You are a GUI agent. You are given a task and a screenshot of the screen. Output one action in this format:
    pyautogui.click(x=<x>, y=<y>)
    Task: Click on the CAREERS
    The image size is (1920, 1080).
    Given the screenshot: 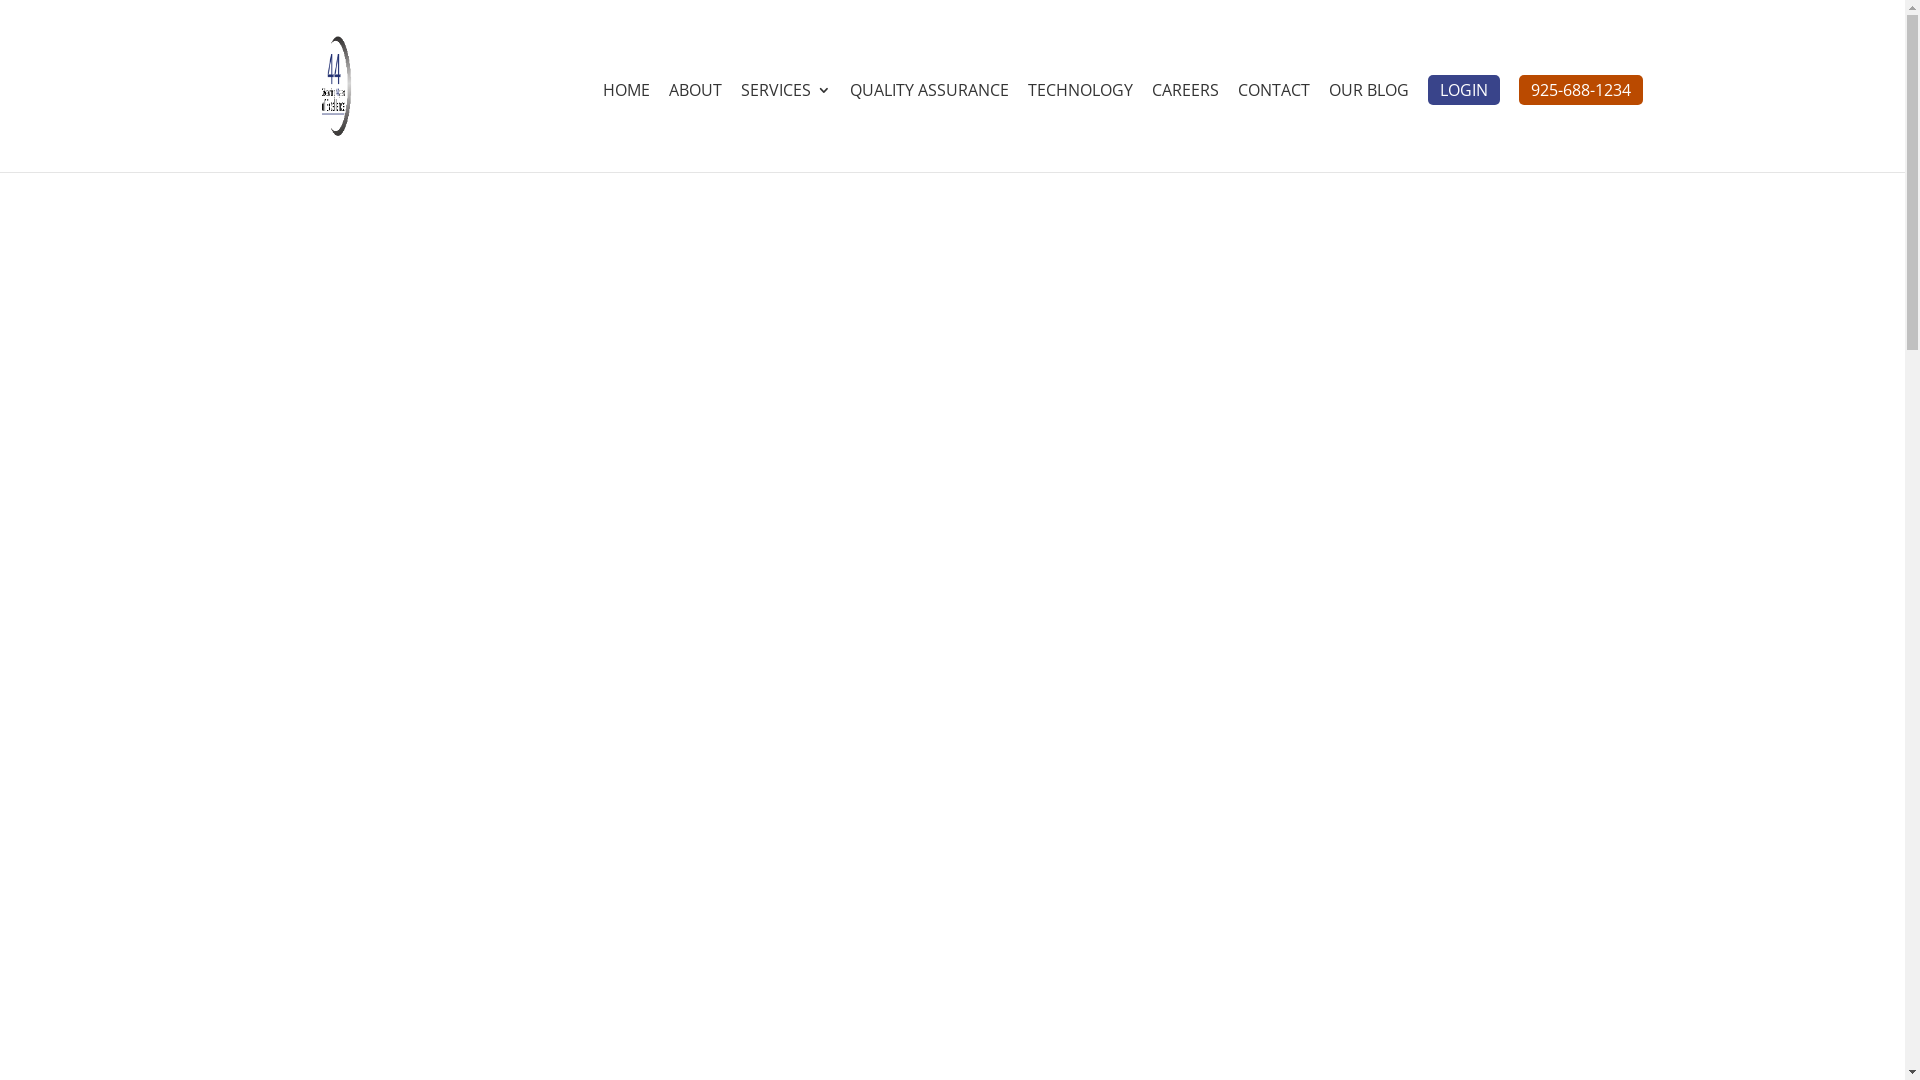 What is the action you would take?
    pyautogui.click(x=1186, y=128)
    